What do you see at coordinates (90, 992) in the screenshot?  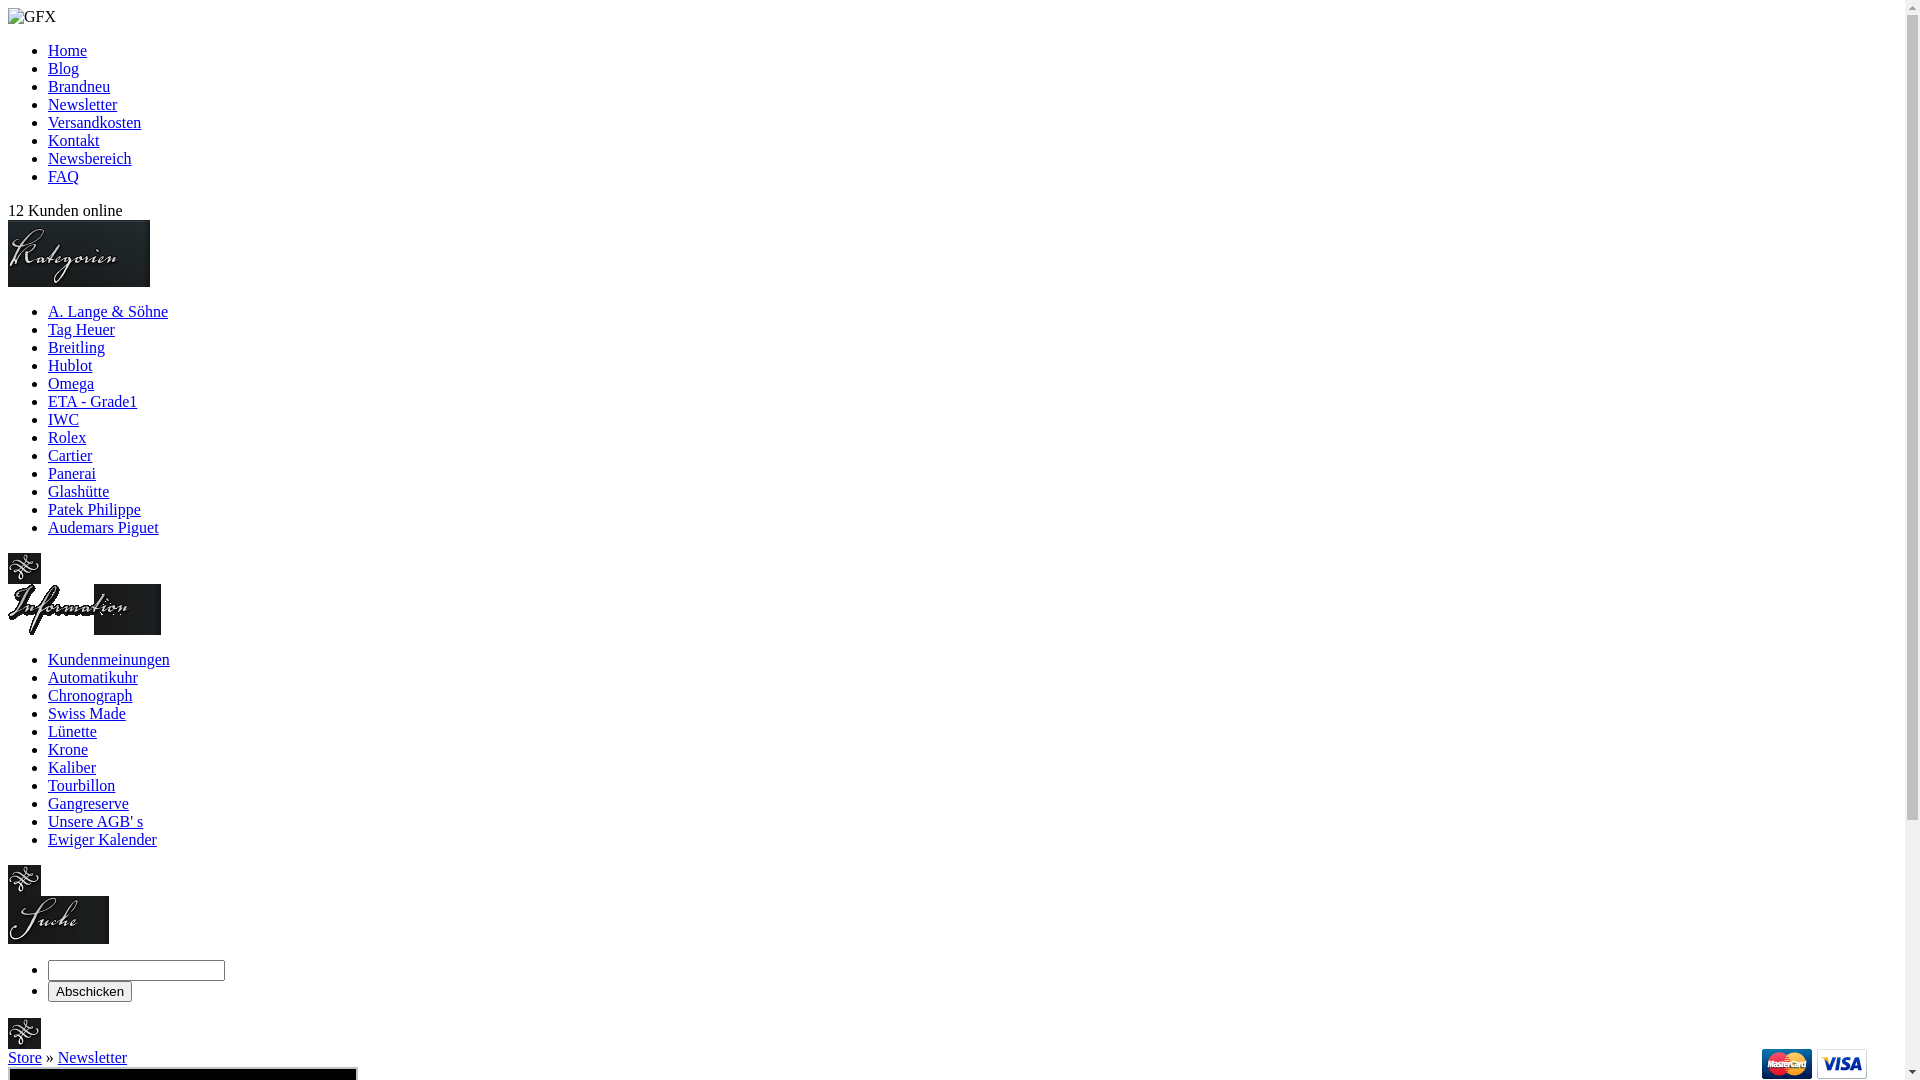 I see `Abschicken` at bounding box center [90, 992].